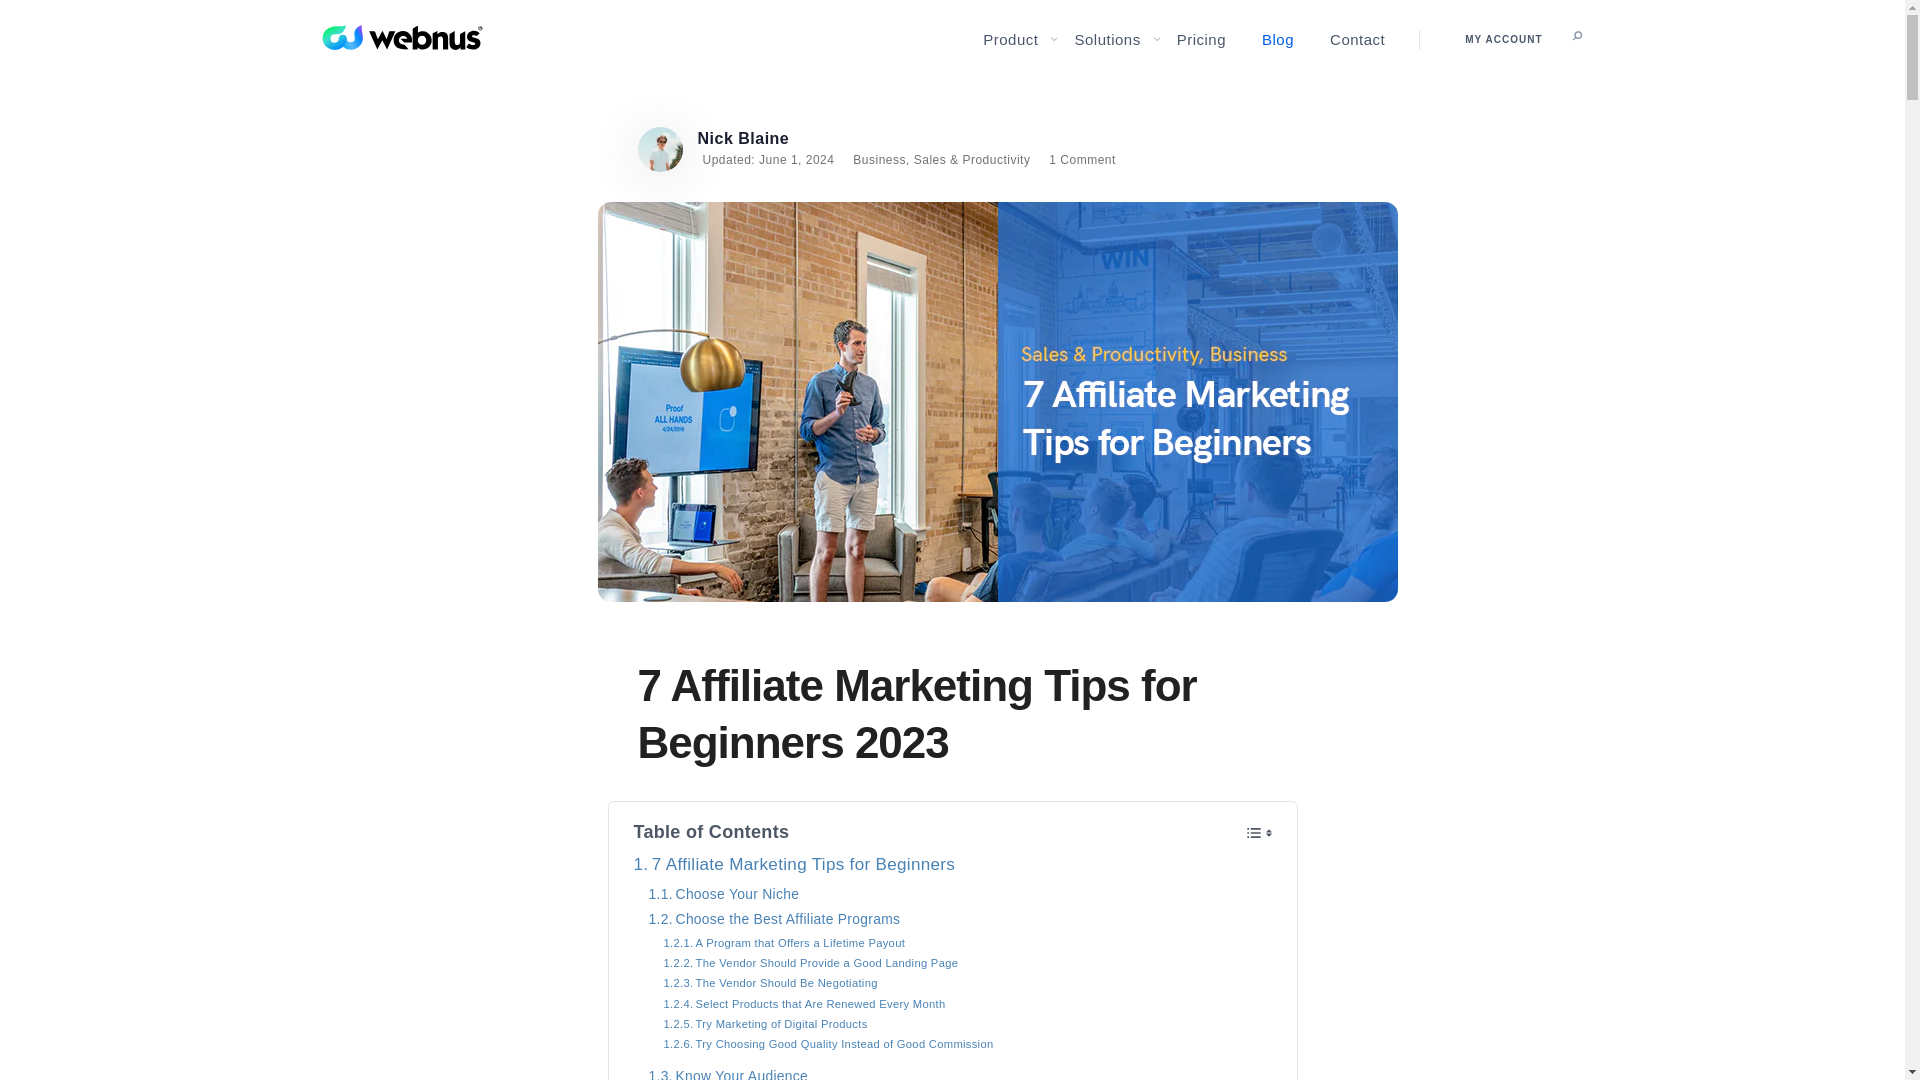  What do you see at coordinates (794, 865) in the screenshot?
I see `7 Affiliate Marketing Tips for Beginners` at bounding box center [794, 865].